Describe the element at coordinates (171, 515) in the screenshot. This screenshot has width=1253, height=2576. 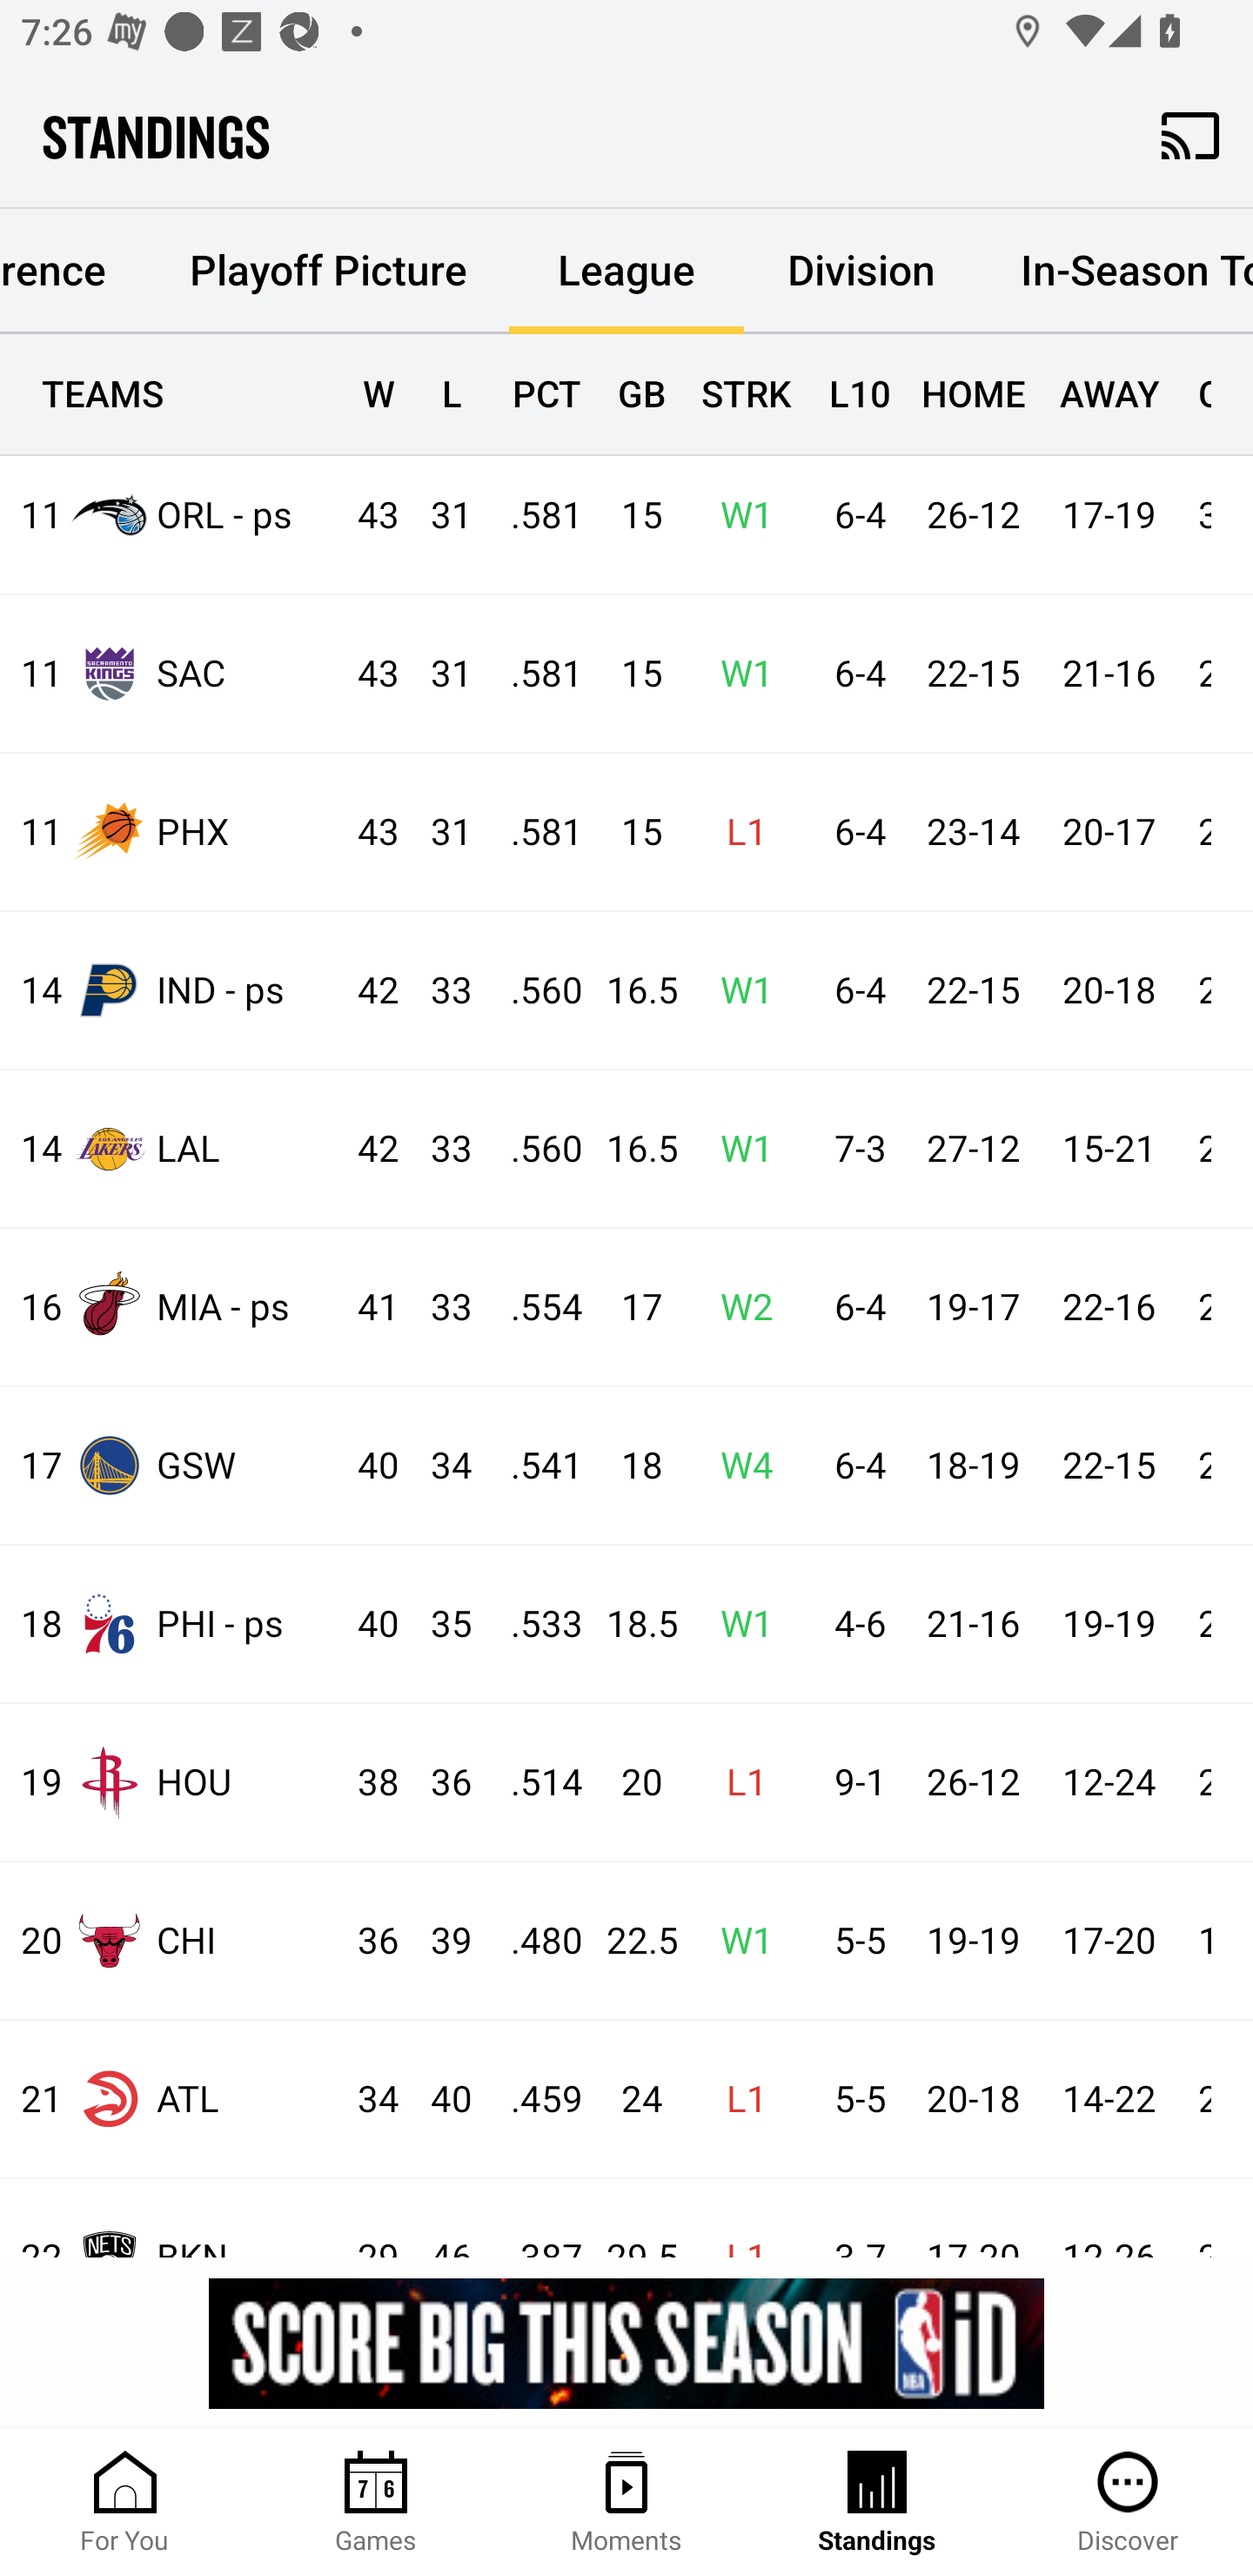
I see `11 ORL - ps` at that location.